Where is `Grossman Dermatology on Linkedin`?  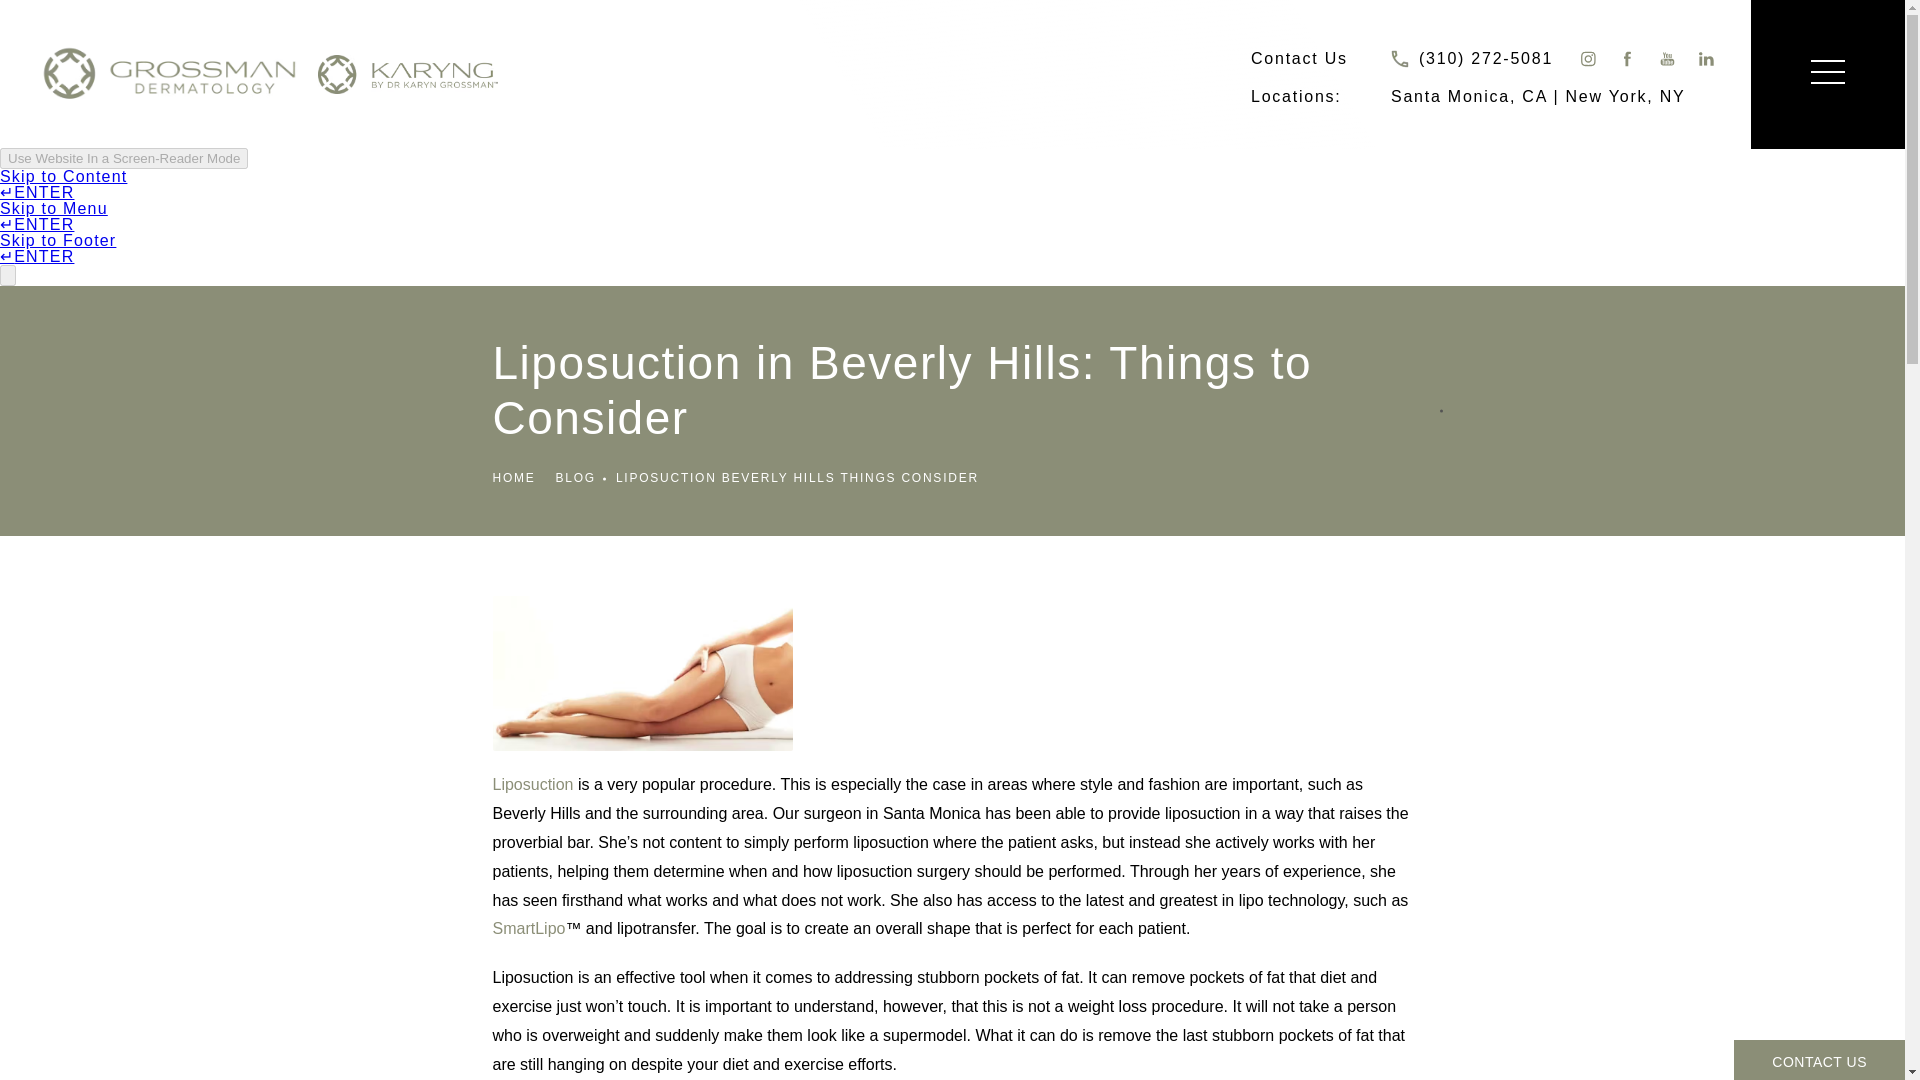 Grossman Dermatology on Linkedin is located at coordinates (1708, 58).